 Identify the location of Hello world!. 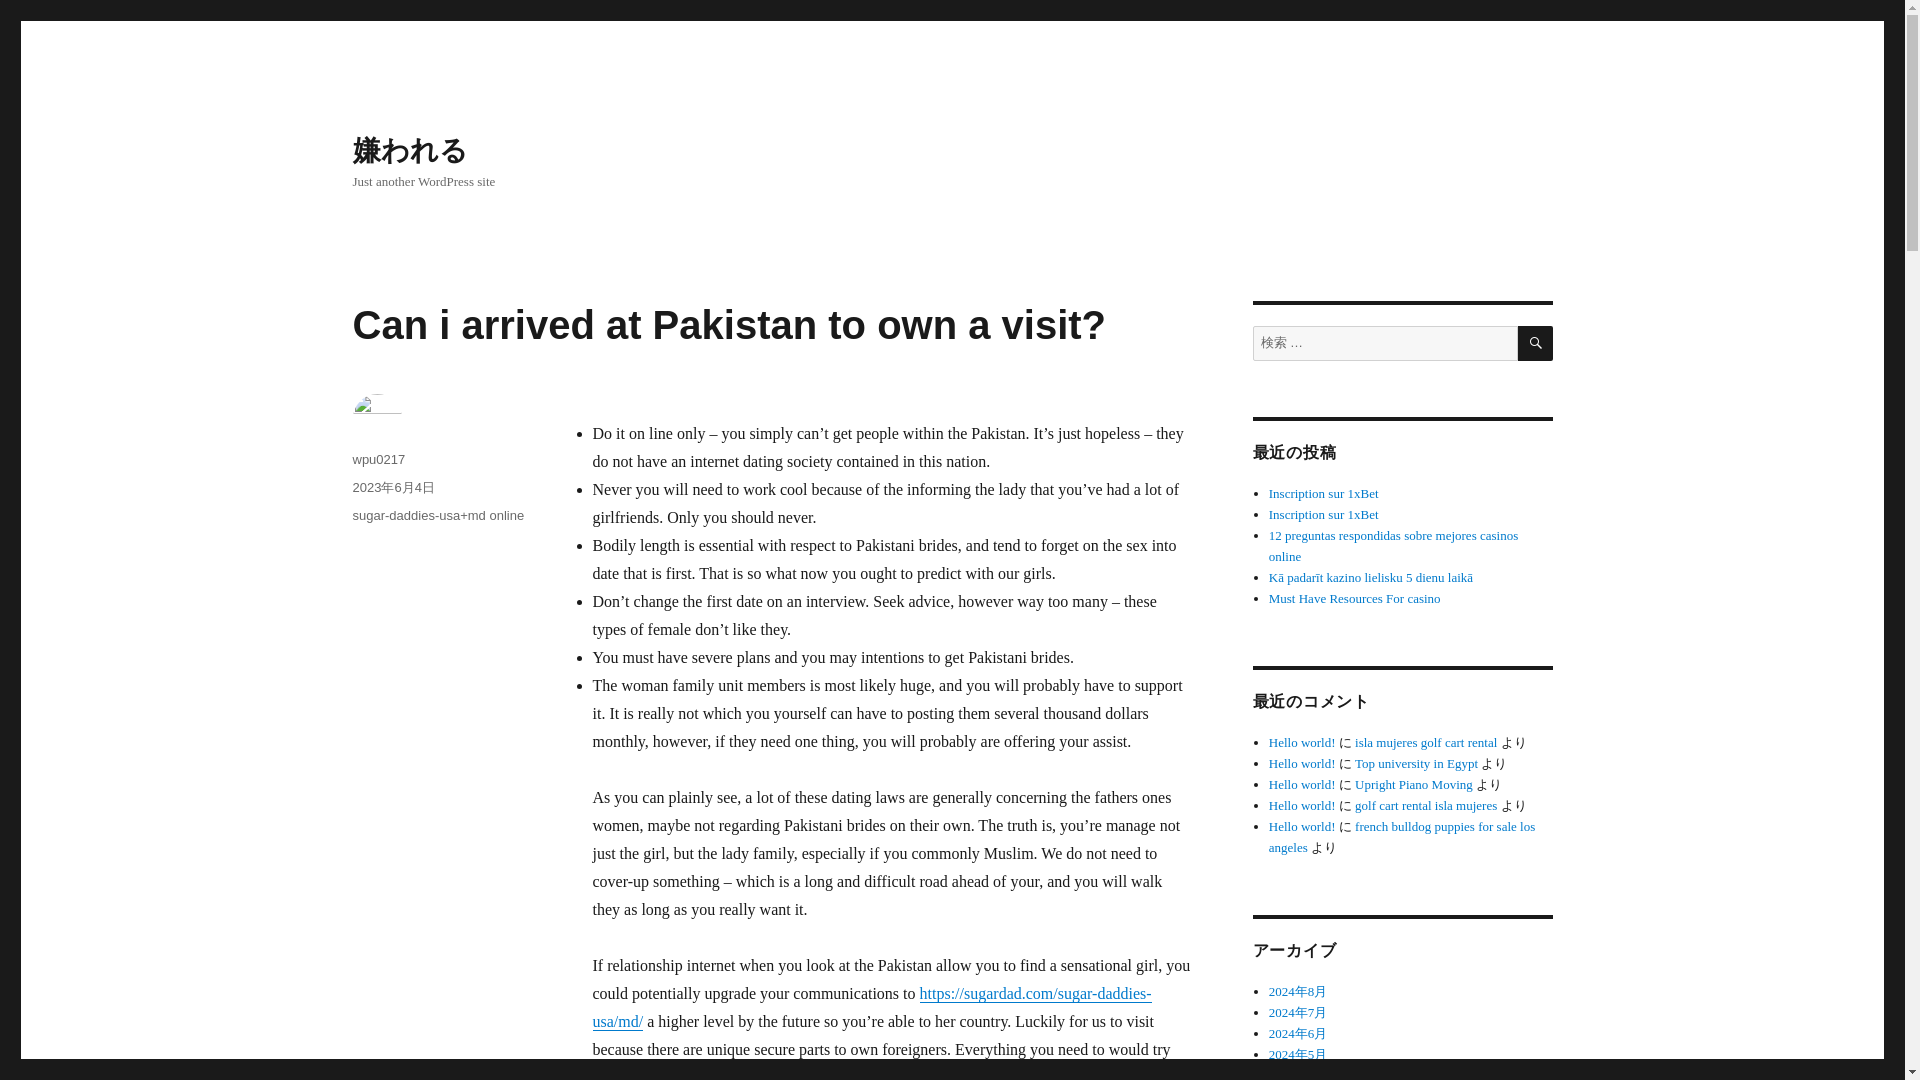
(1302, 826).